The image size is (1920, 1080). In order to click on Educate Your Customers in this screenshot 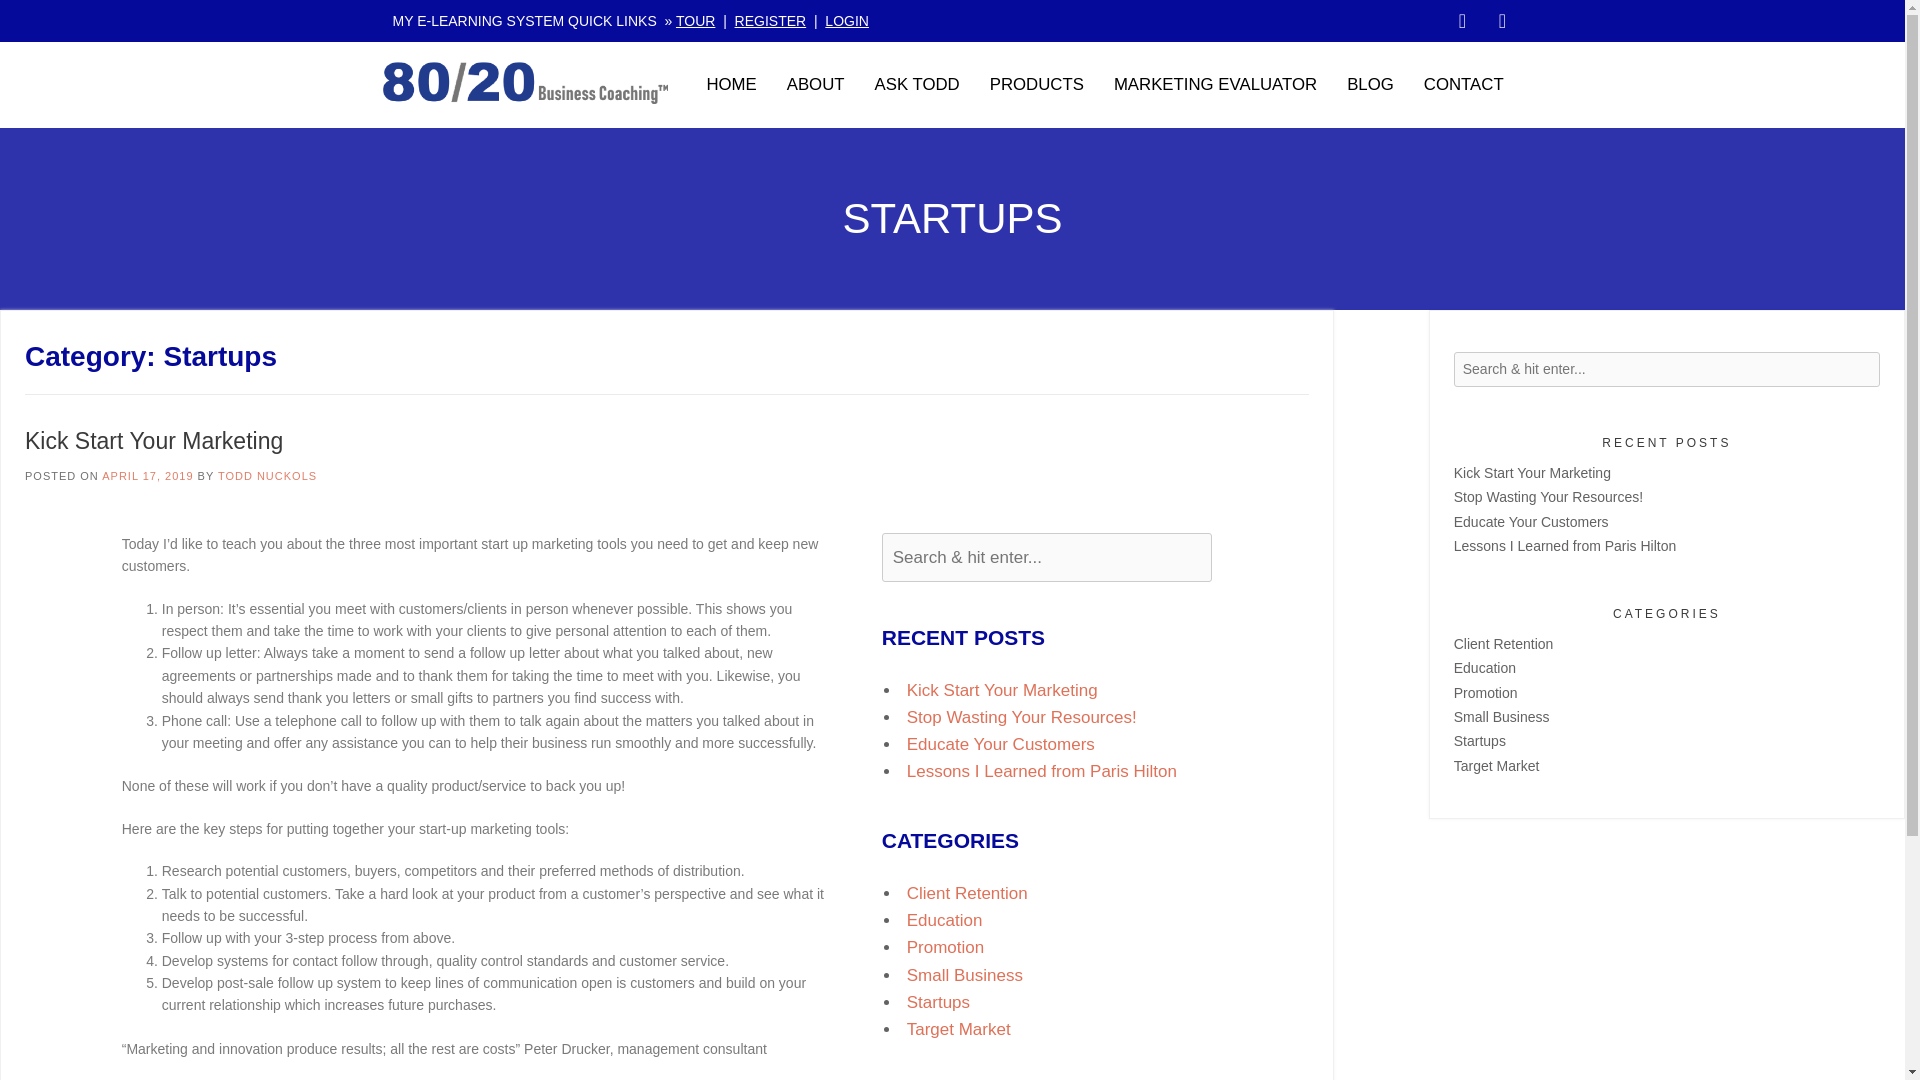, I will do `click(1000, 744)`.